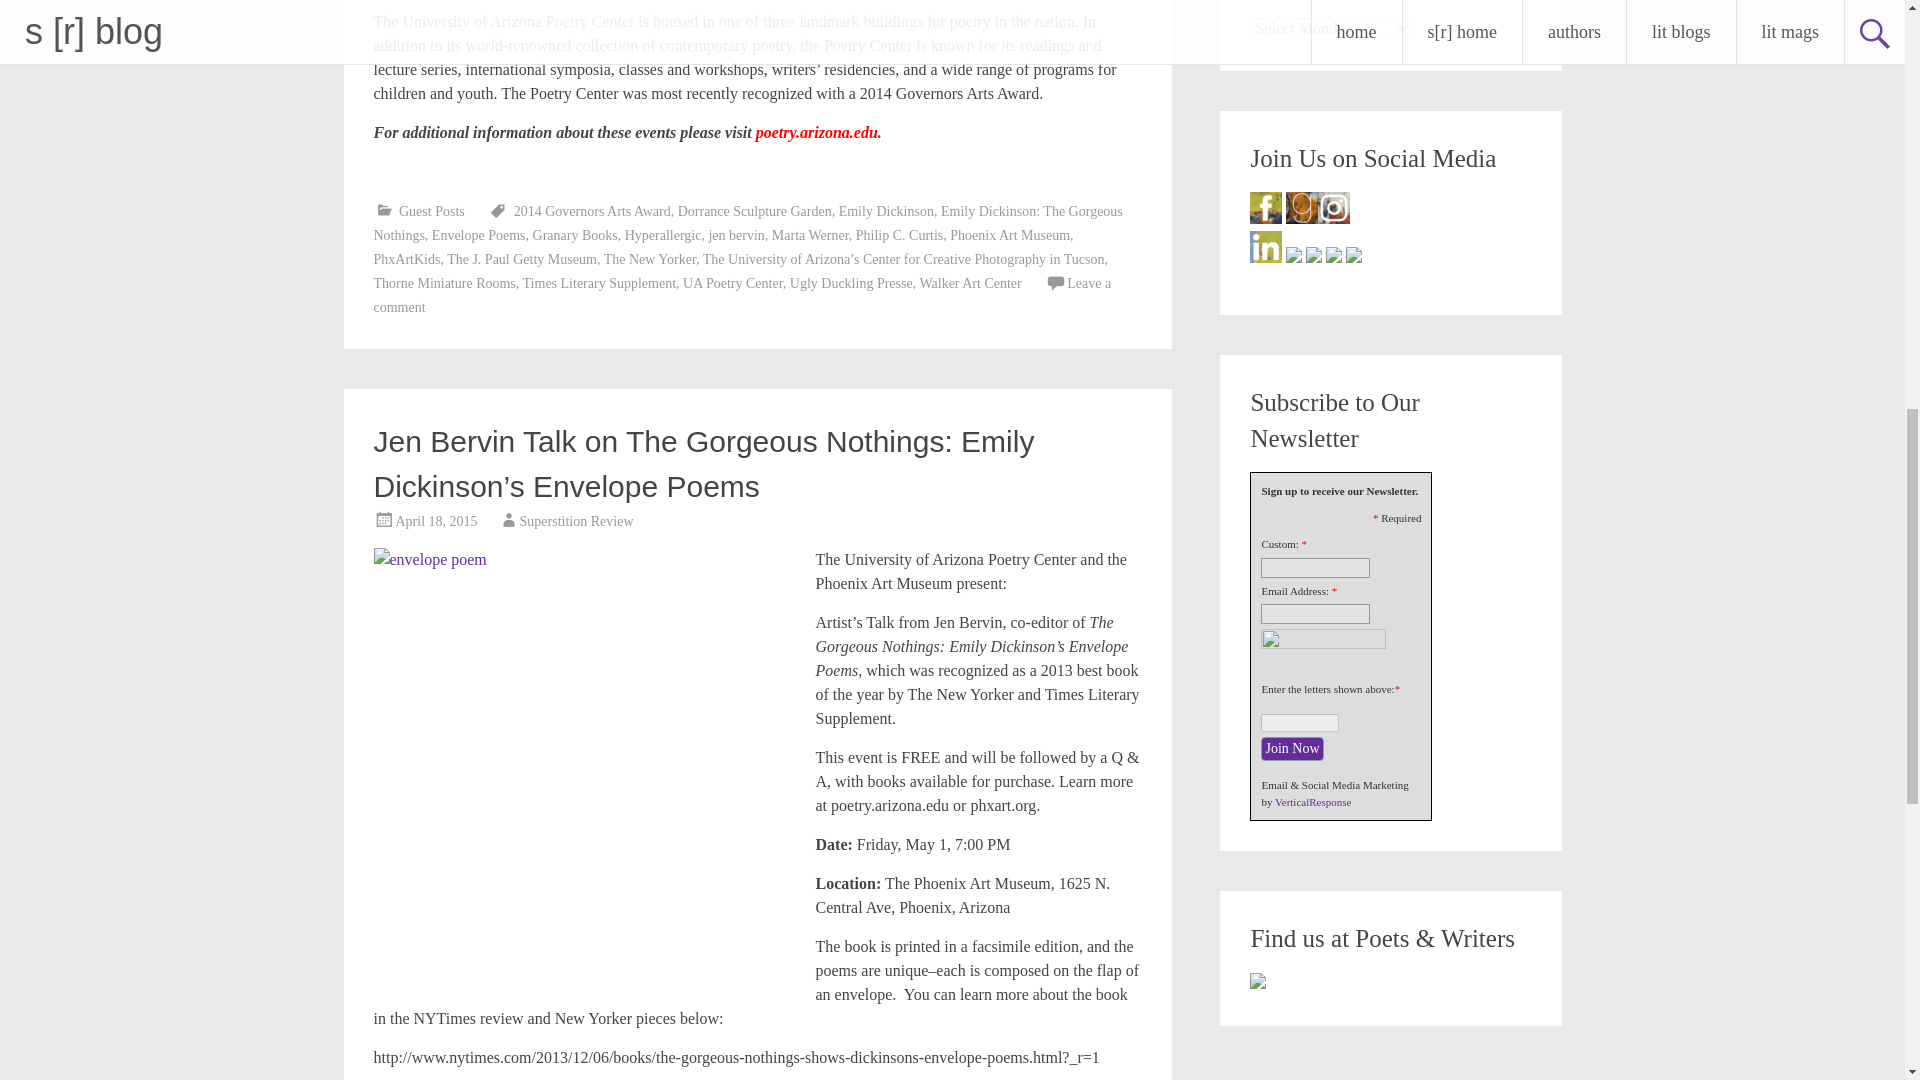 This screenshot has width=1920, height=1080. I want to click on Superstition Review on Instagram, so click(1333, 208).